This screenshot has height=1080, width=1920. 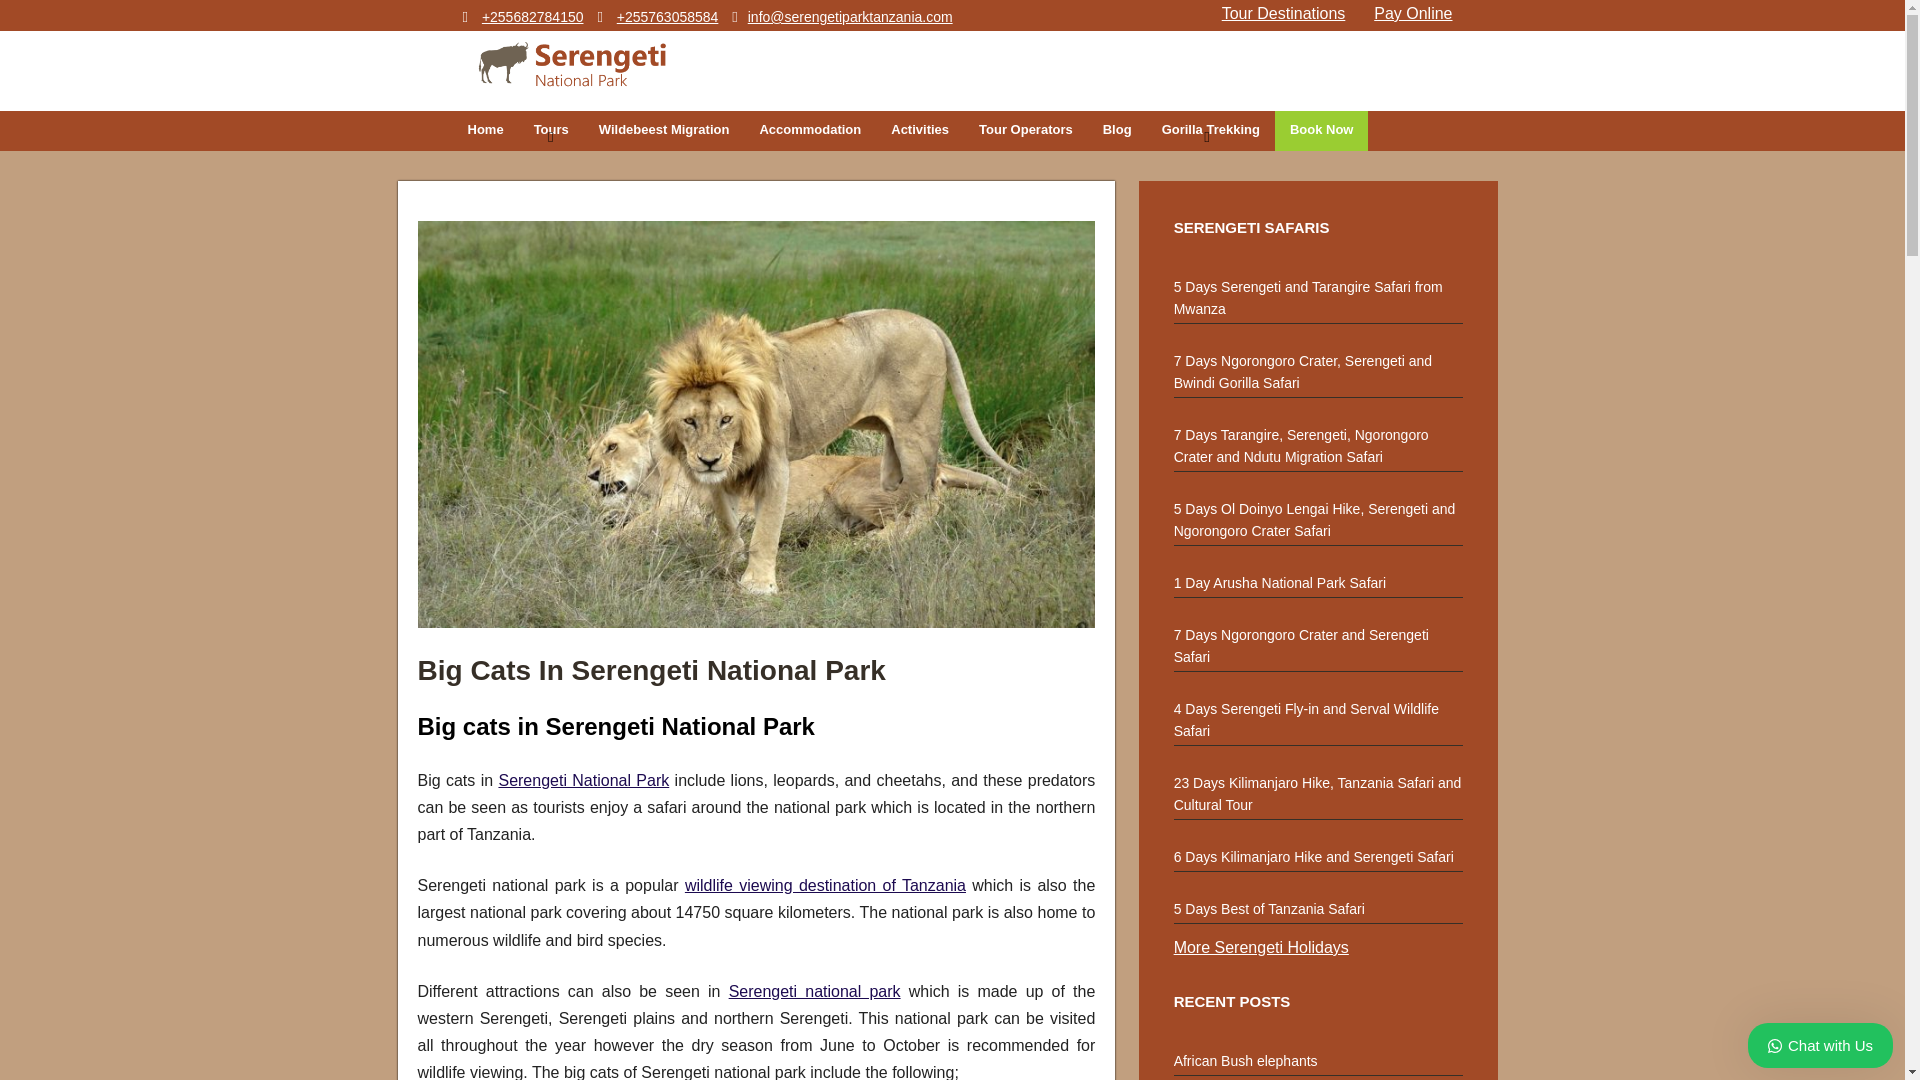 I want to click on Accommodation, so click(x=810, y=131).